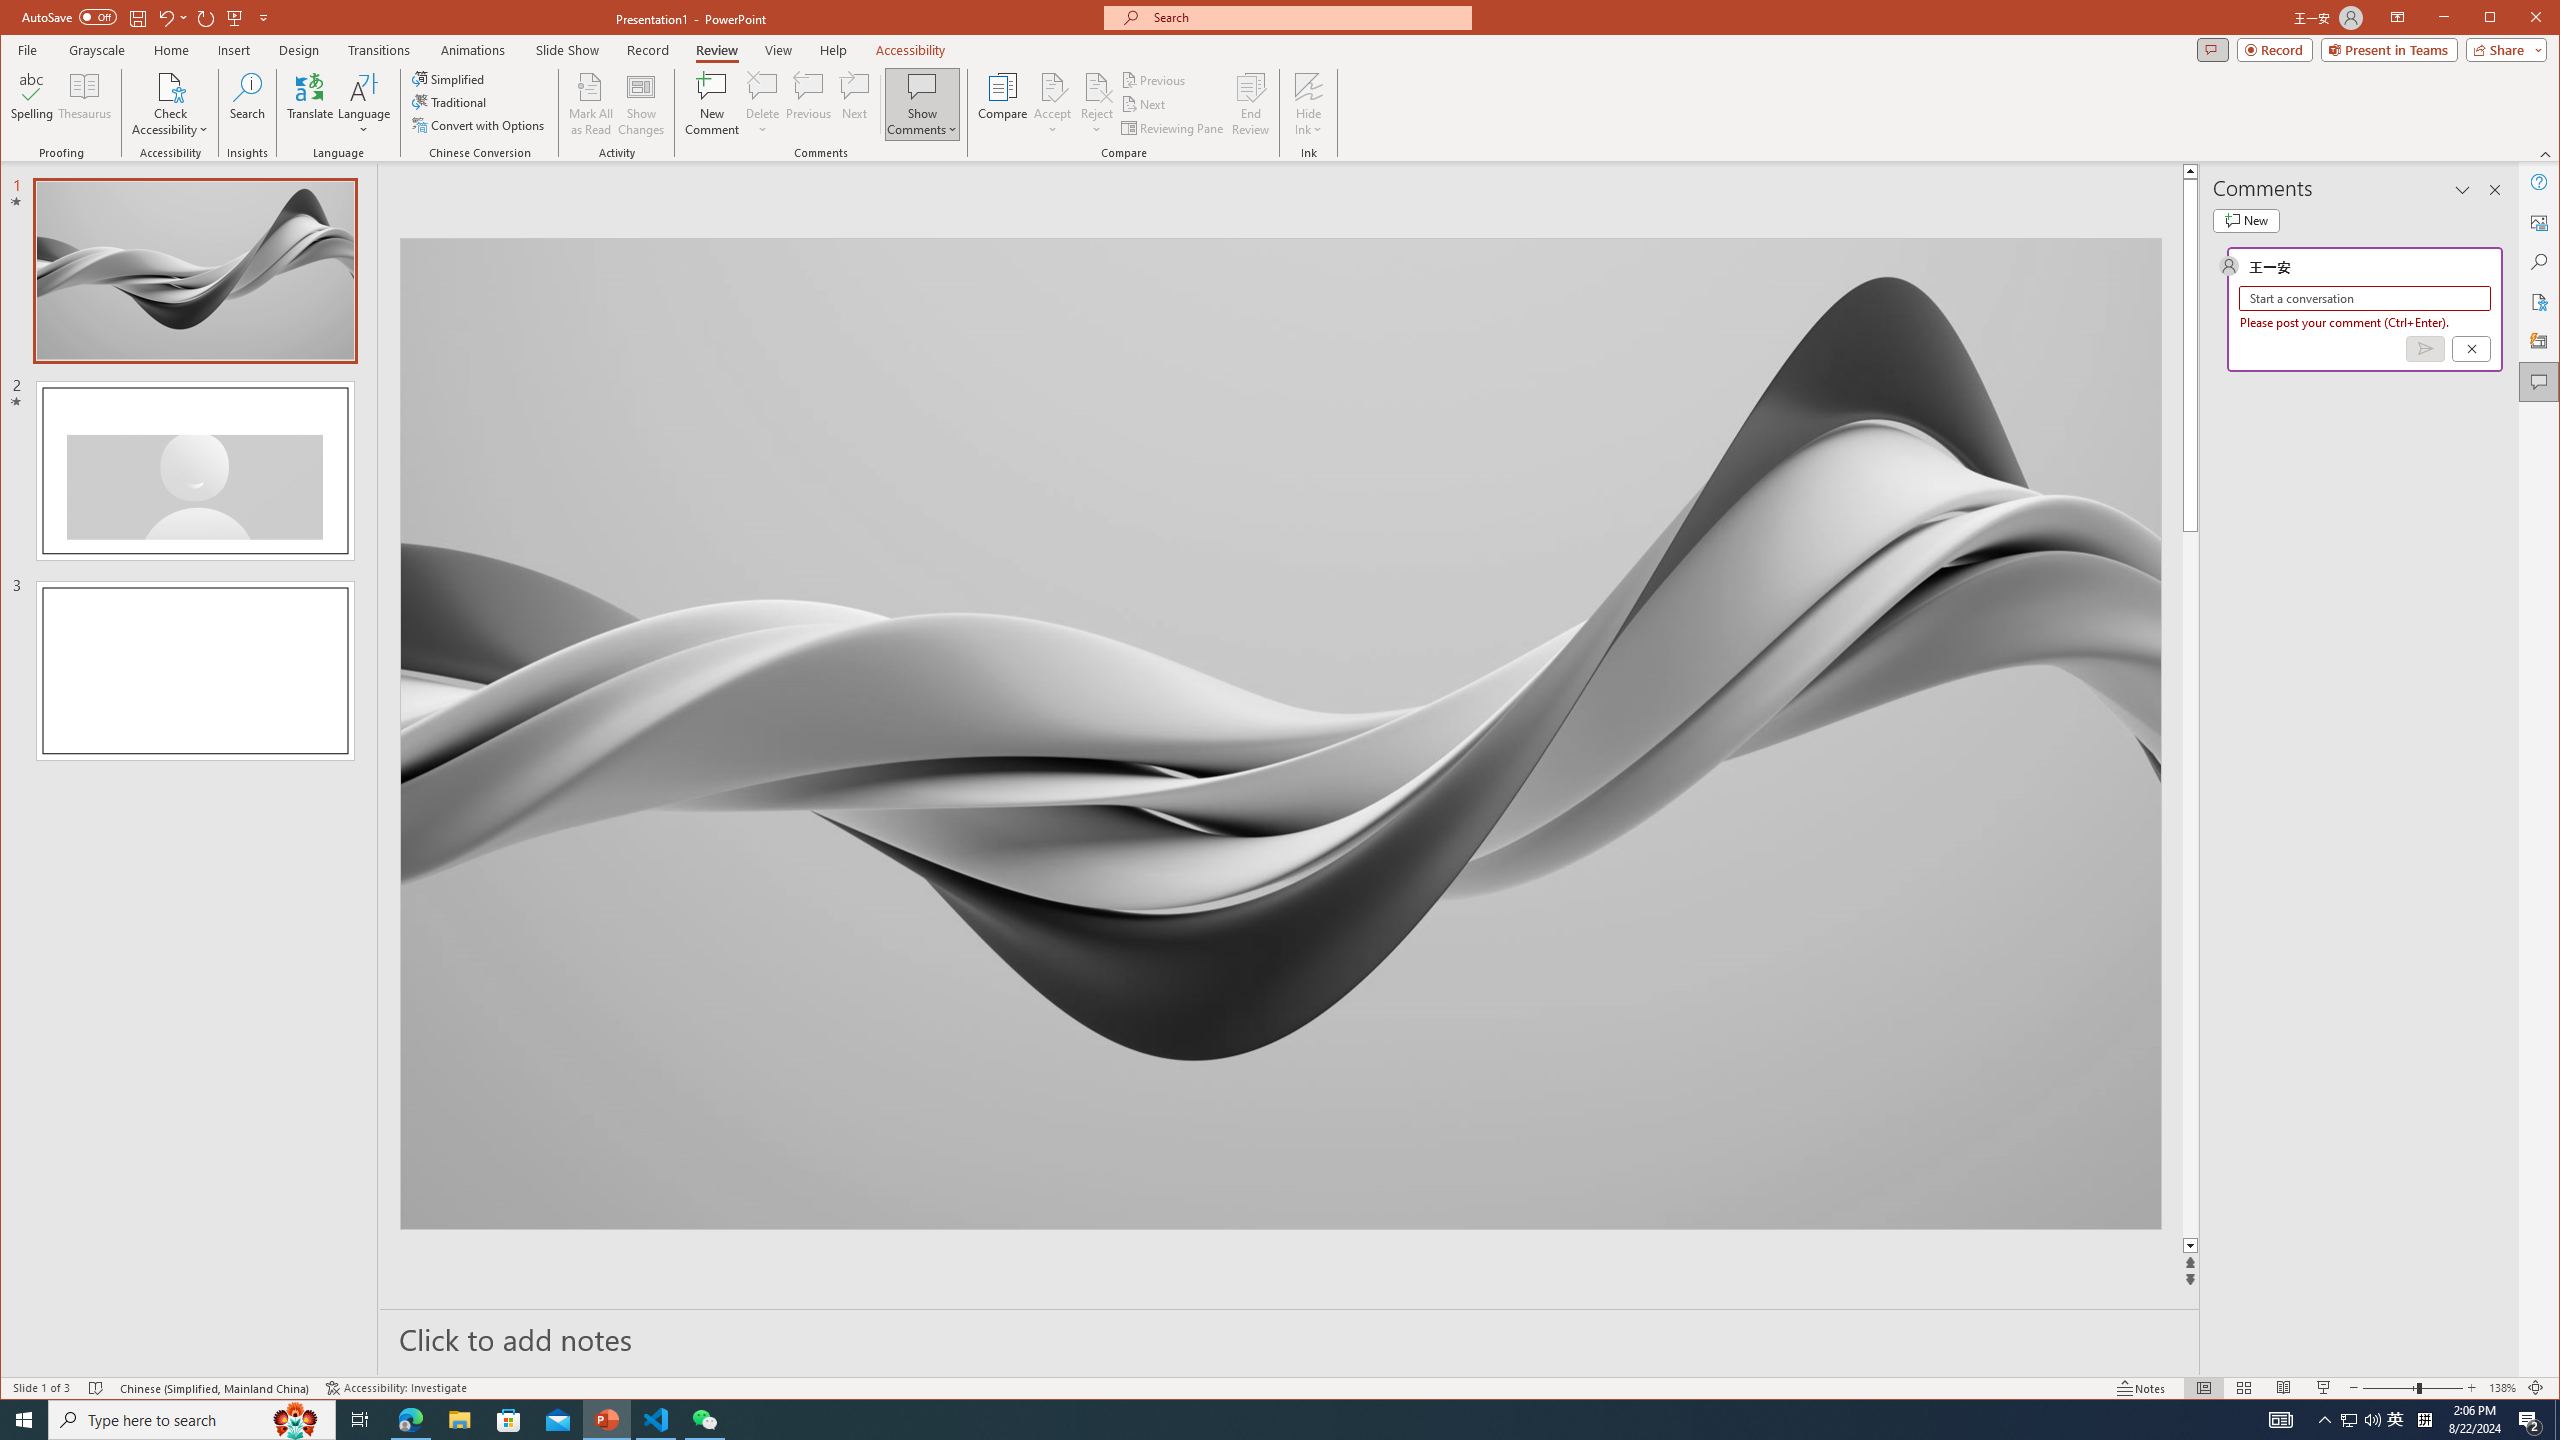 The width and height of the screenshot is (2560, 1440). I want to click on Accept Change, so click(1053, 86).